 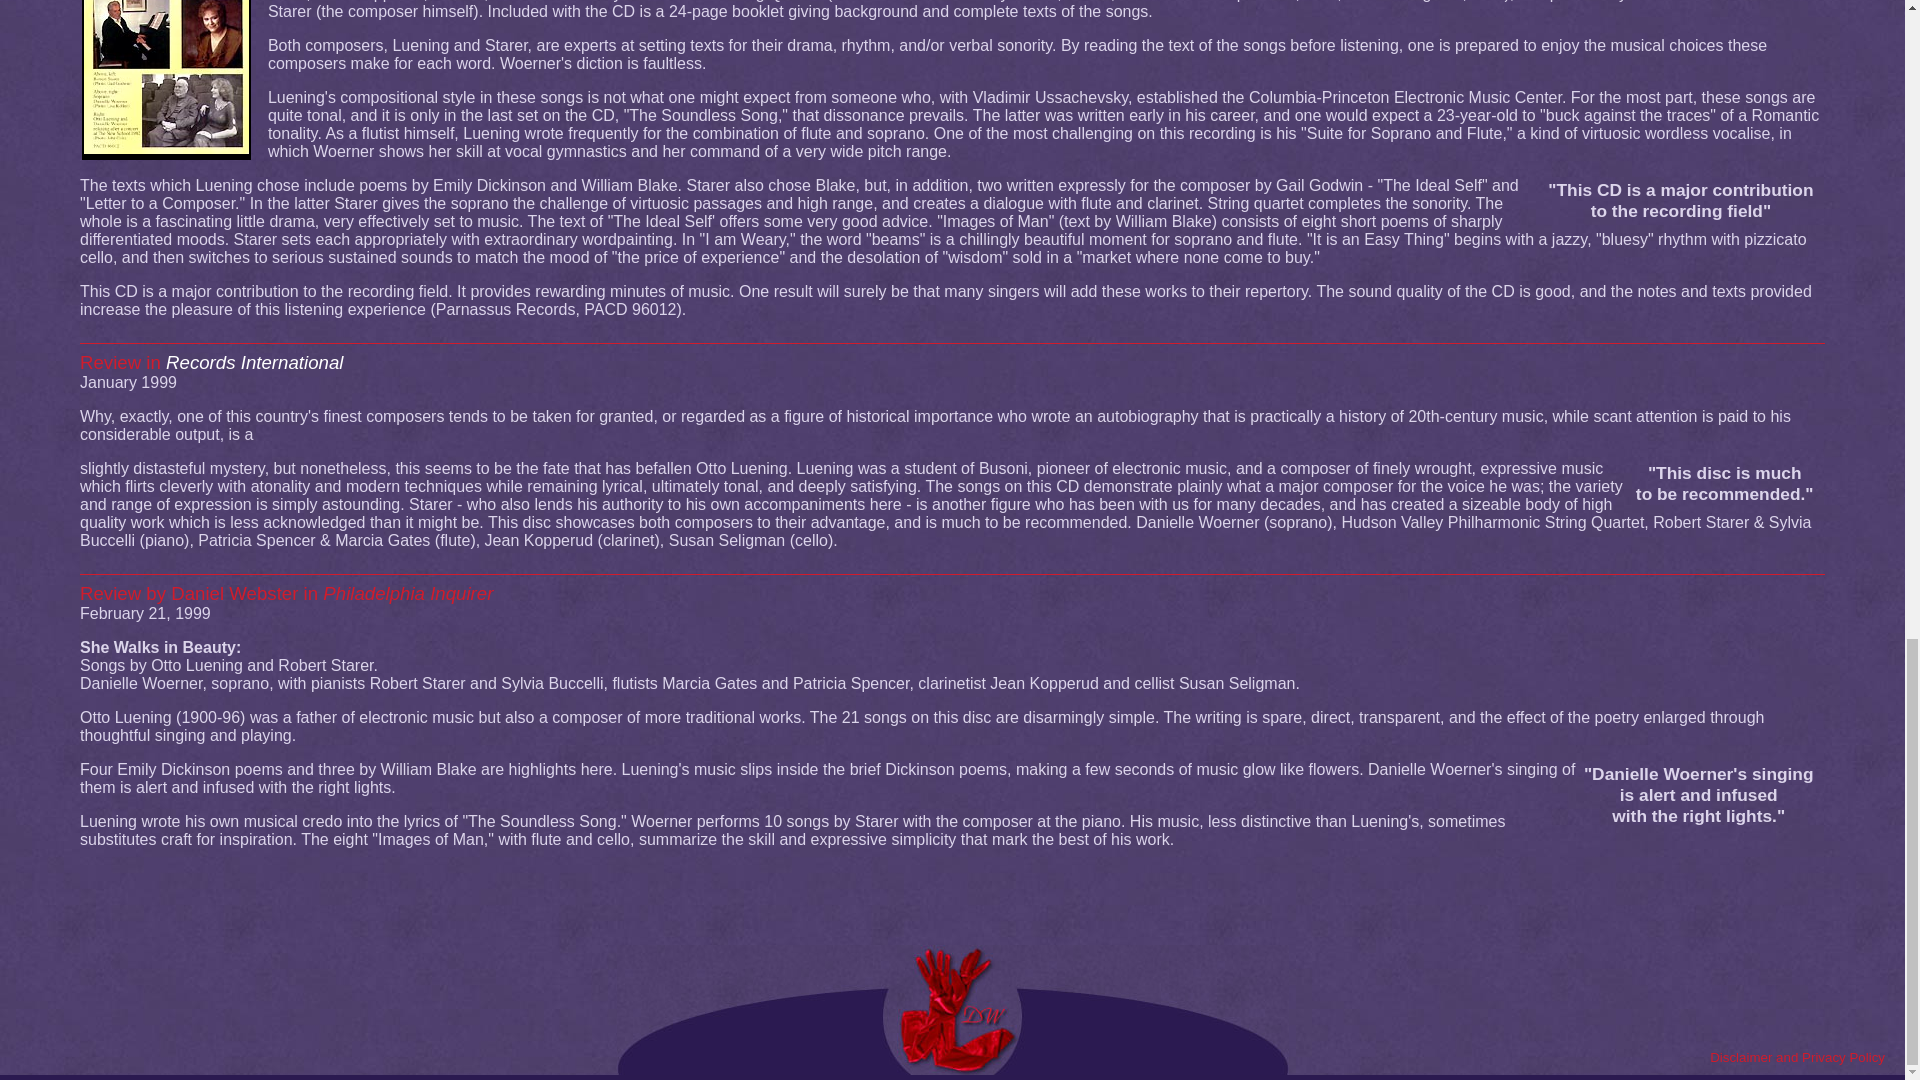 I want to click on Records International, so click(x=254, y=362).